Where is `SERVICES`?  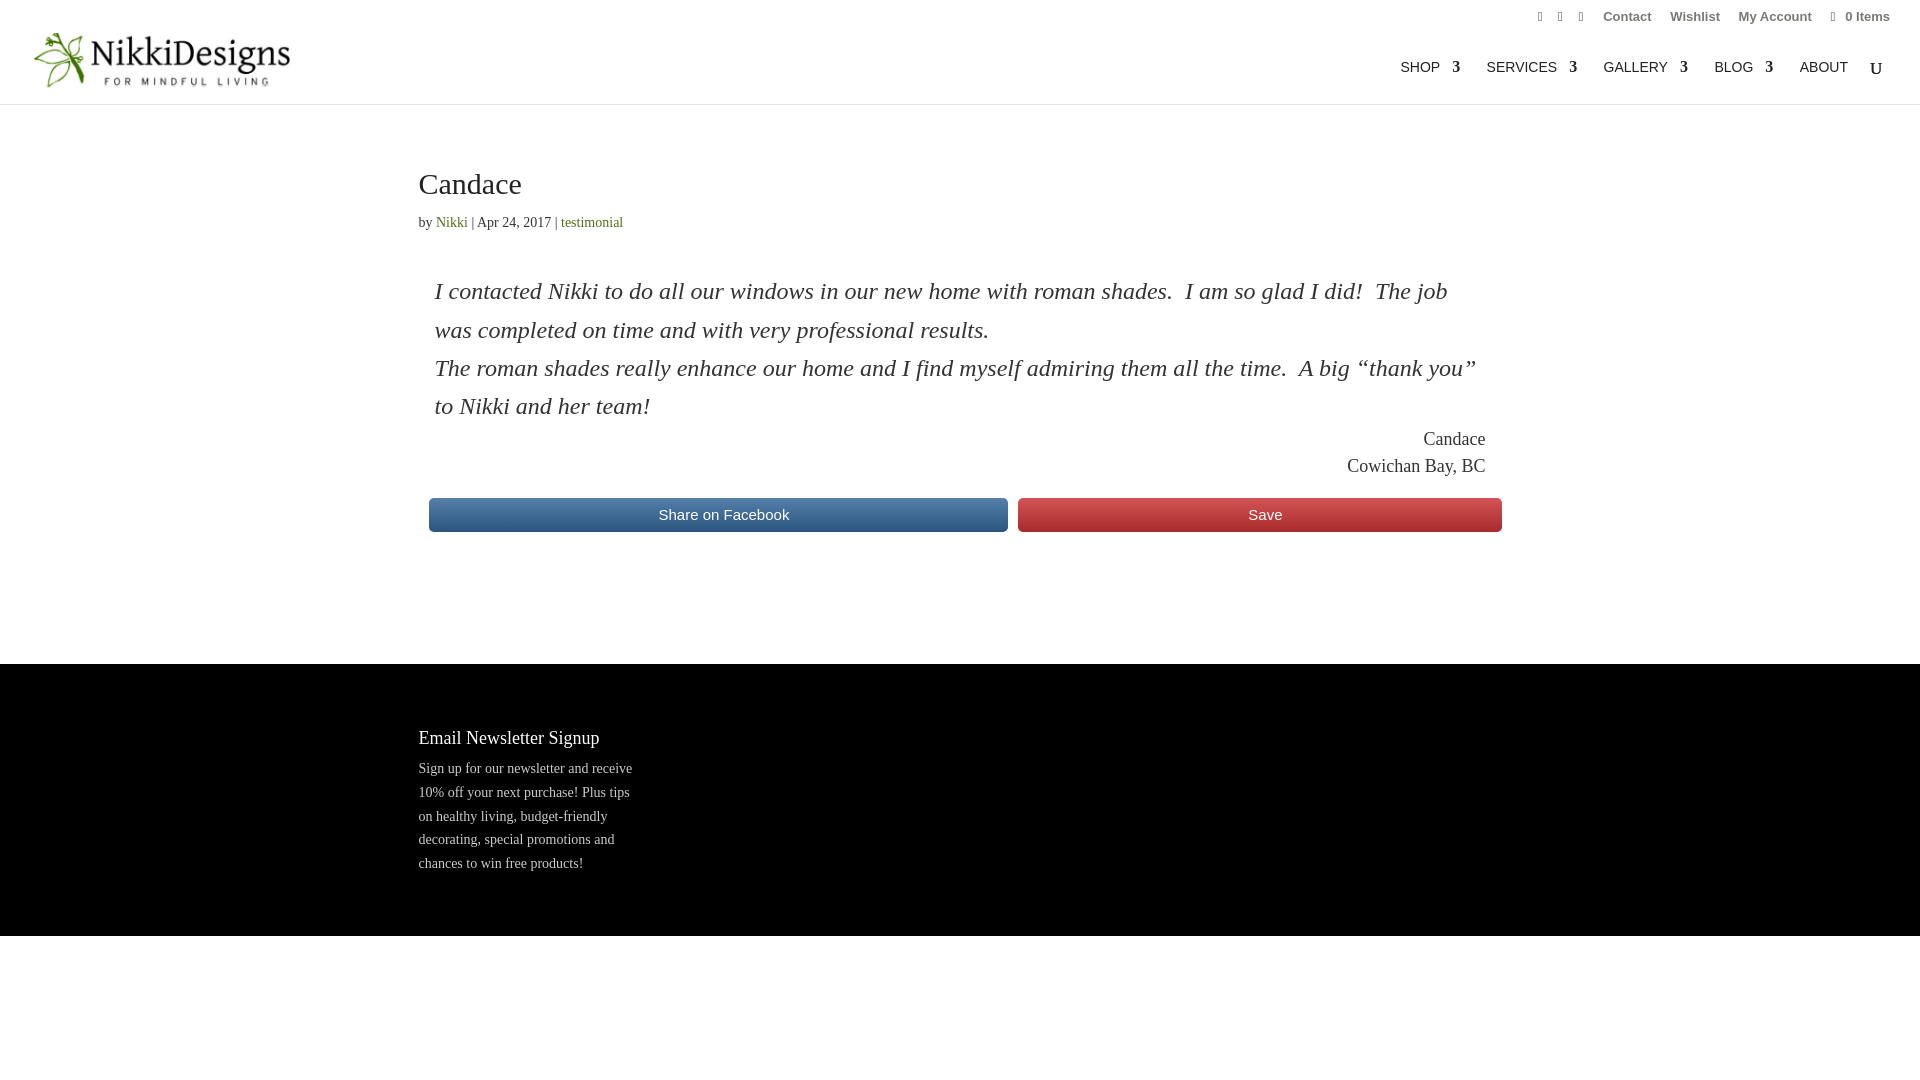
SERVICES is located at coordinates (1532, 82).